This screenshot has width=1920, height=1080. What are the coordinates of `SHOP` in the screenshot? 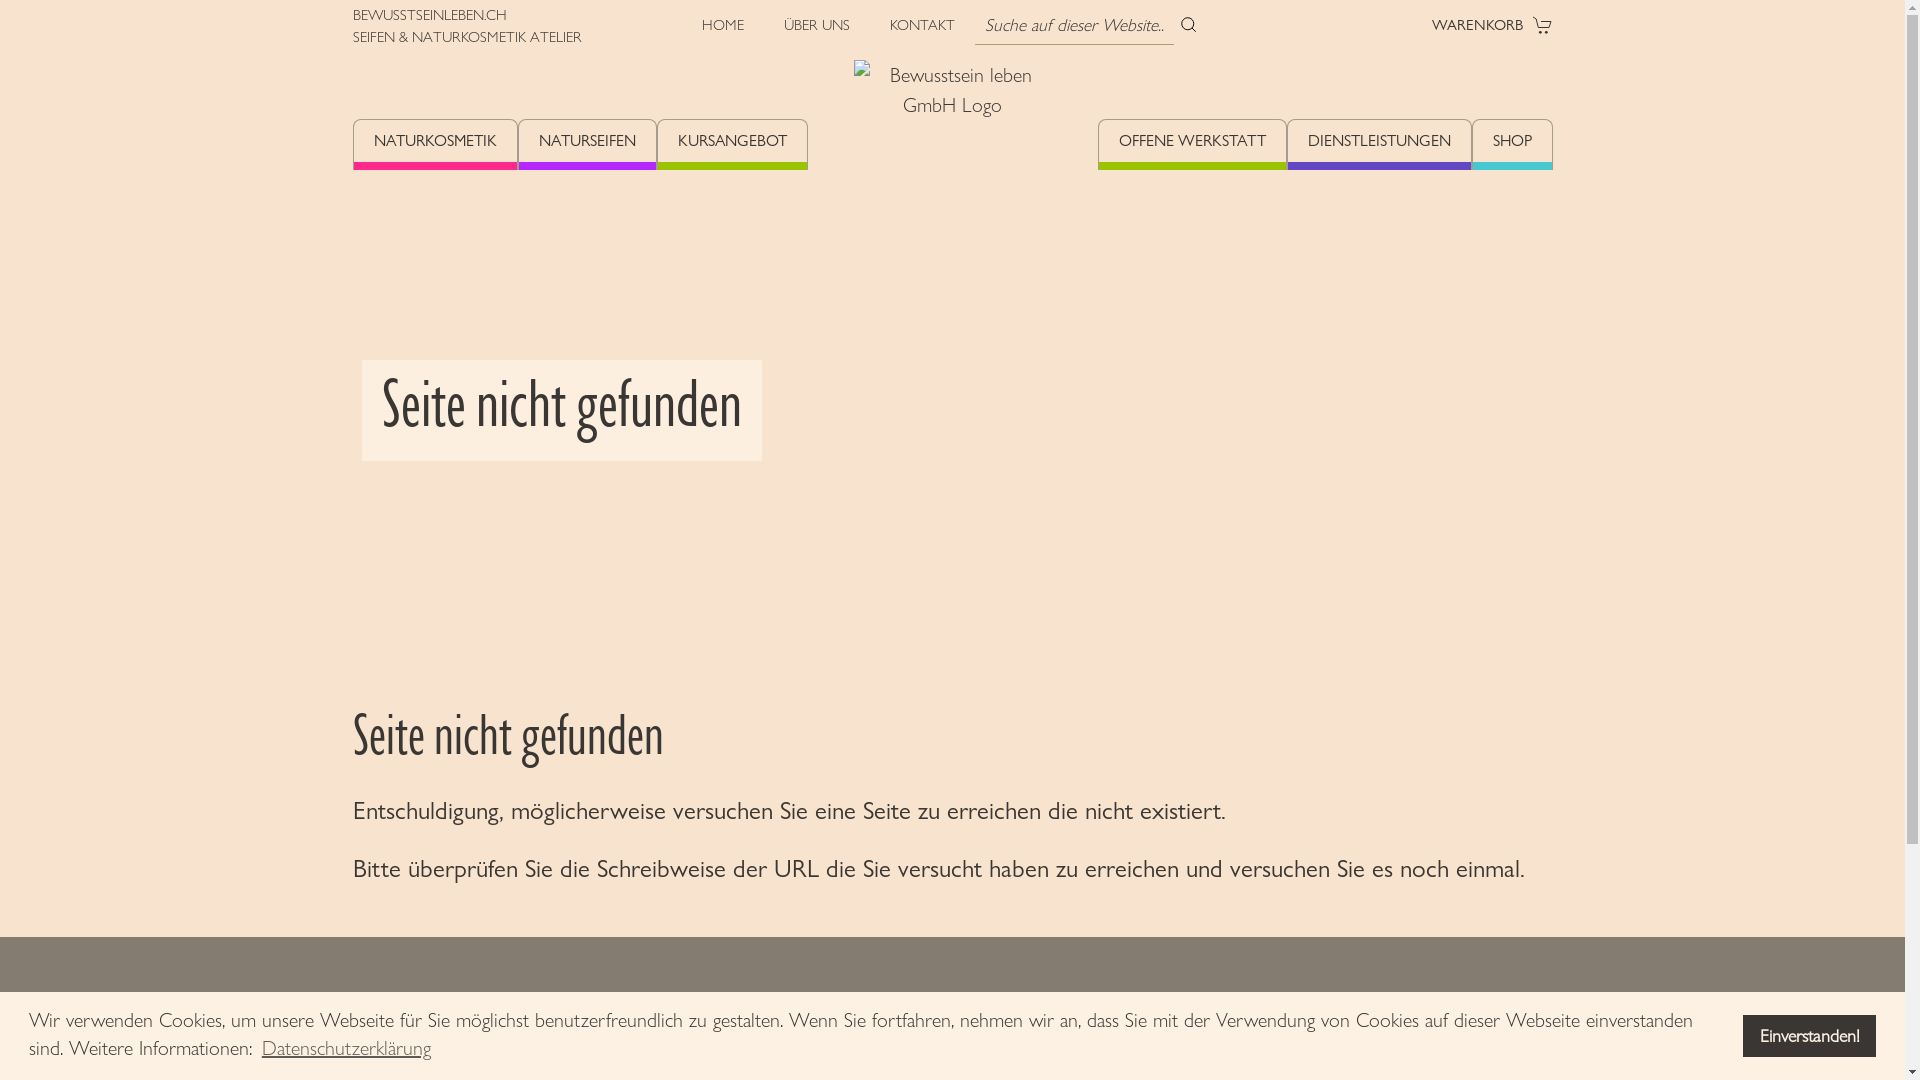 It's located at (1512, 145).